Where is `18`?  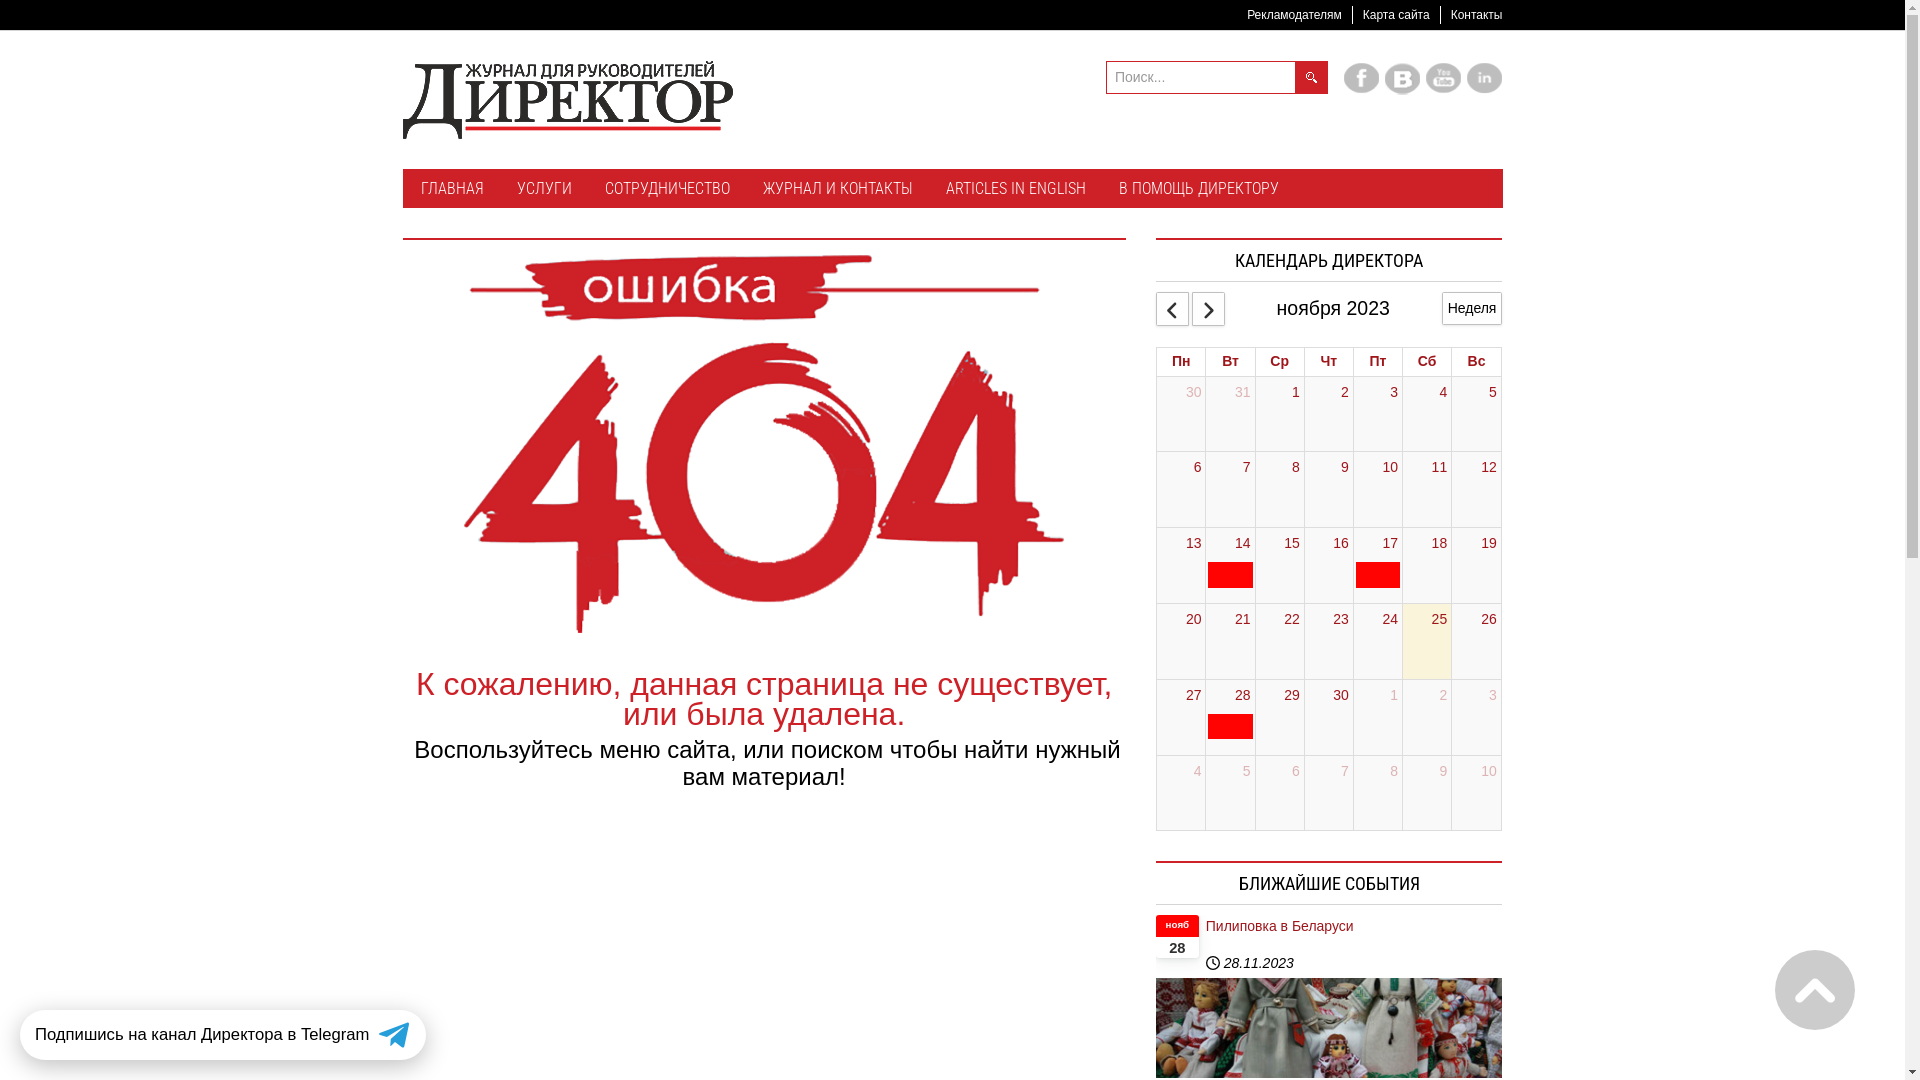 18 is located at coordinates (1440, 544).